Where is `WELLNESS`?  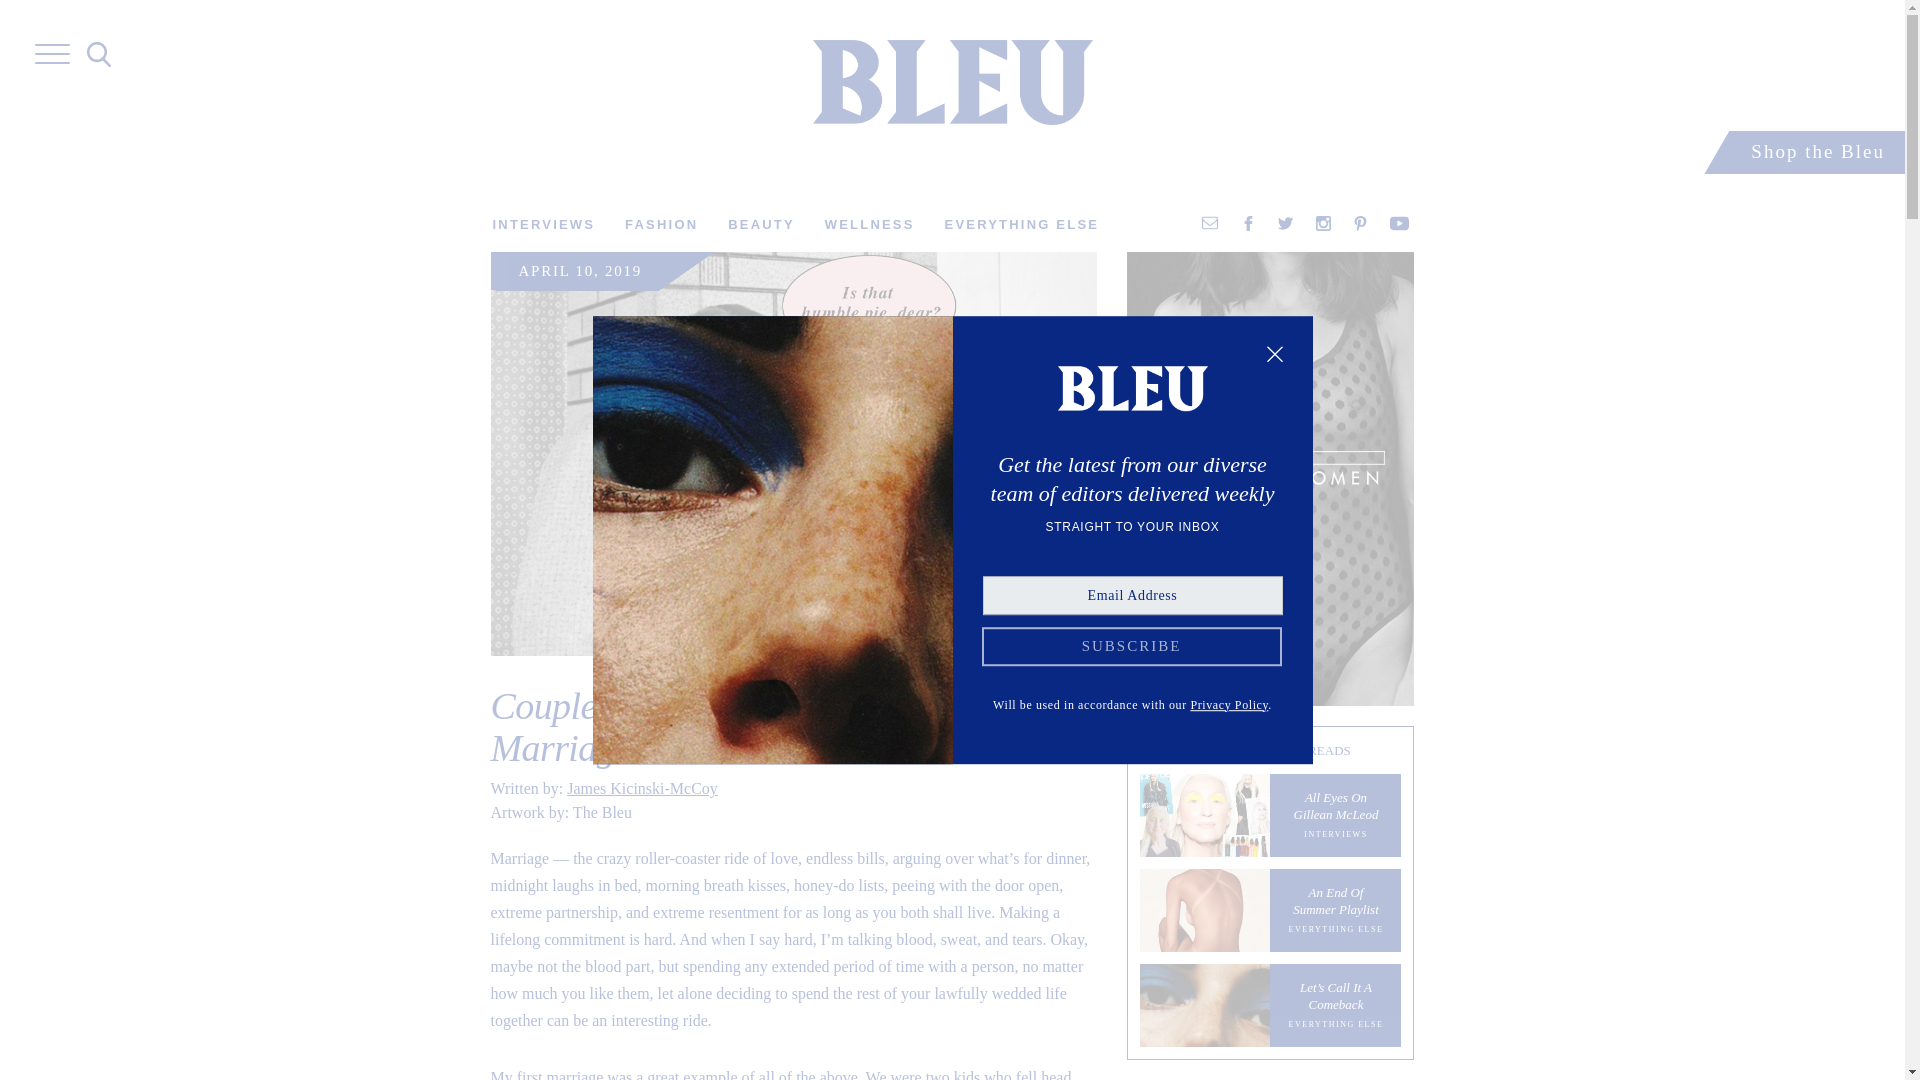 WELLNESS is located at coordinates (1270, 816).